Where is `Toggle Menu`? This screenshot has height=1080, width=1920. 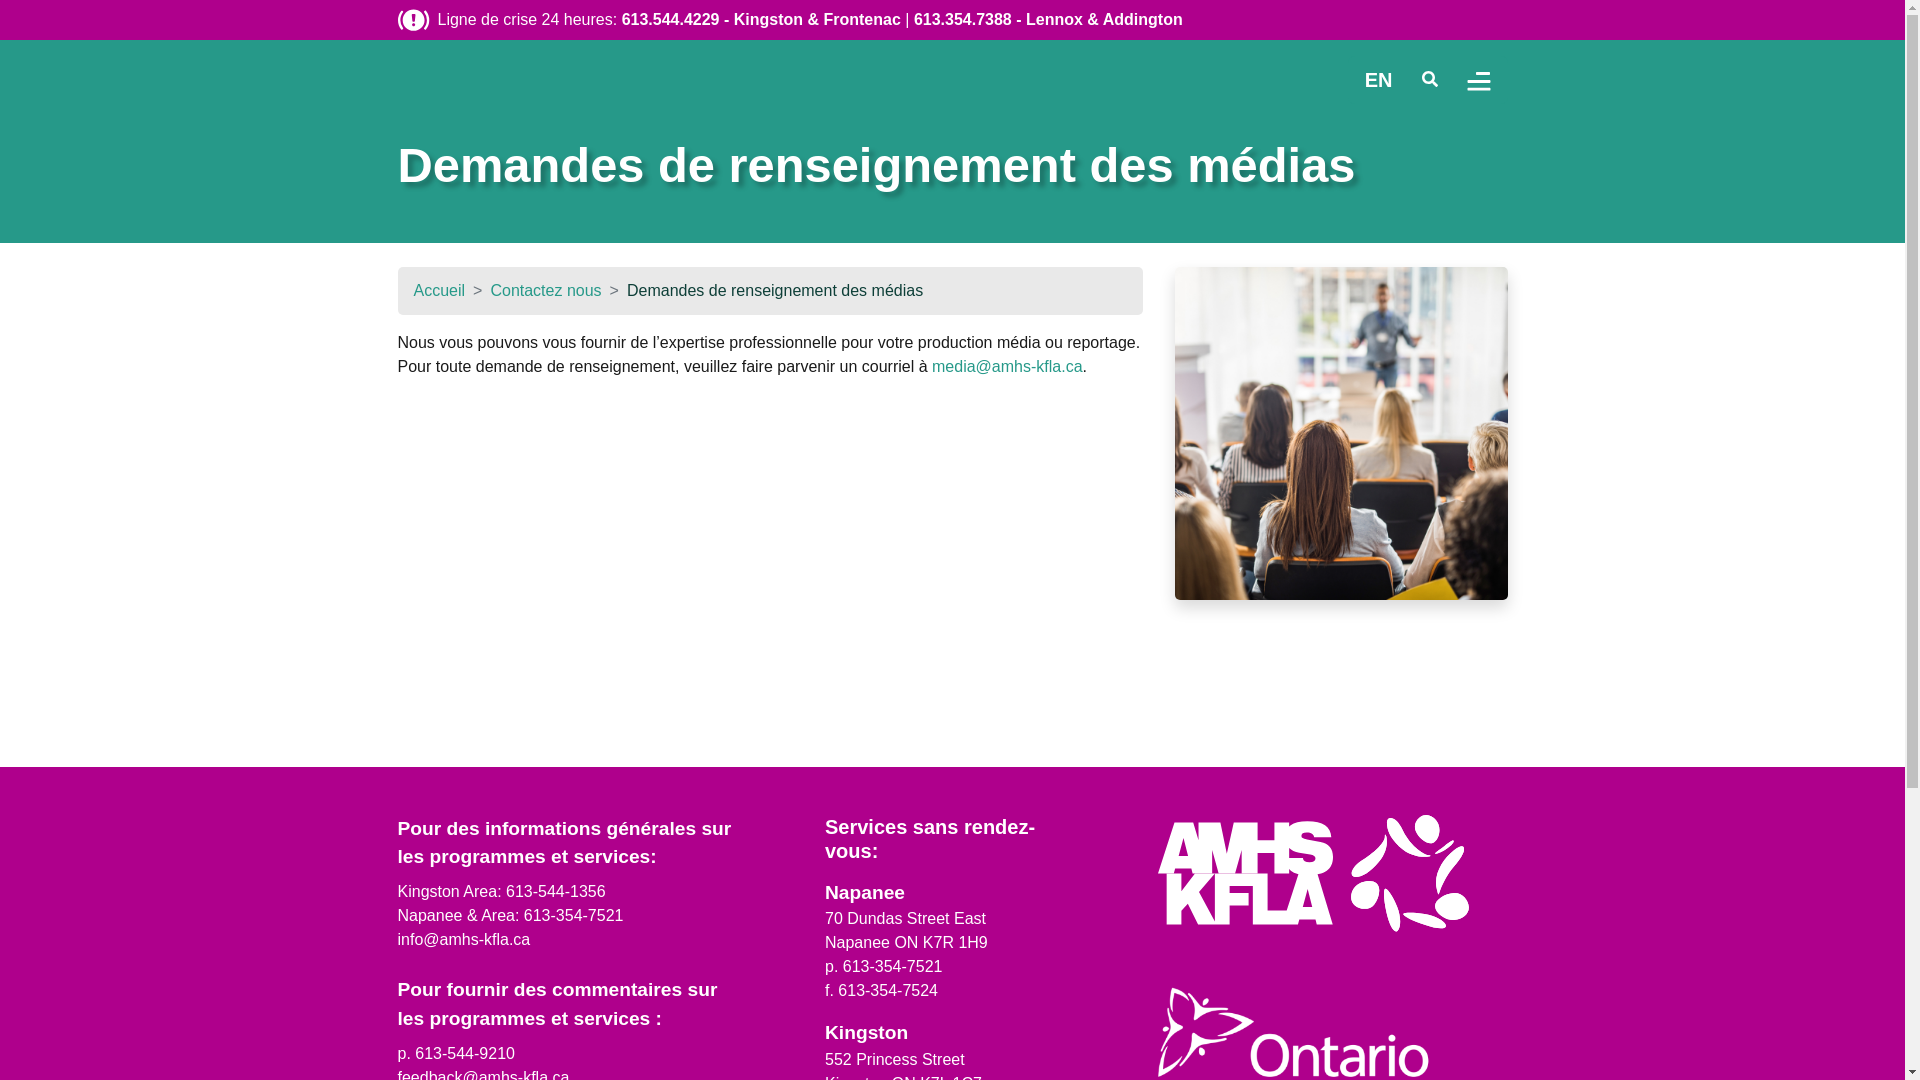 Toggle Menu is located at coordinates (1479, 80).